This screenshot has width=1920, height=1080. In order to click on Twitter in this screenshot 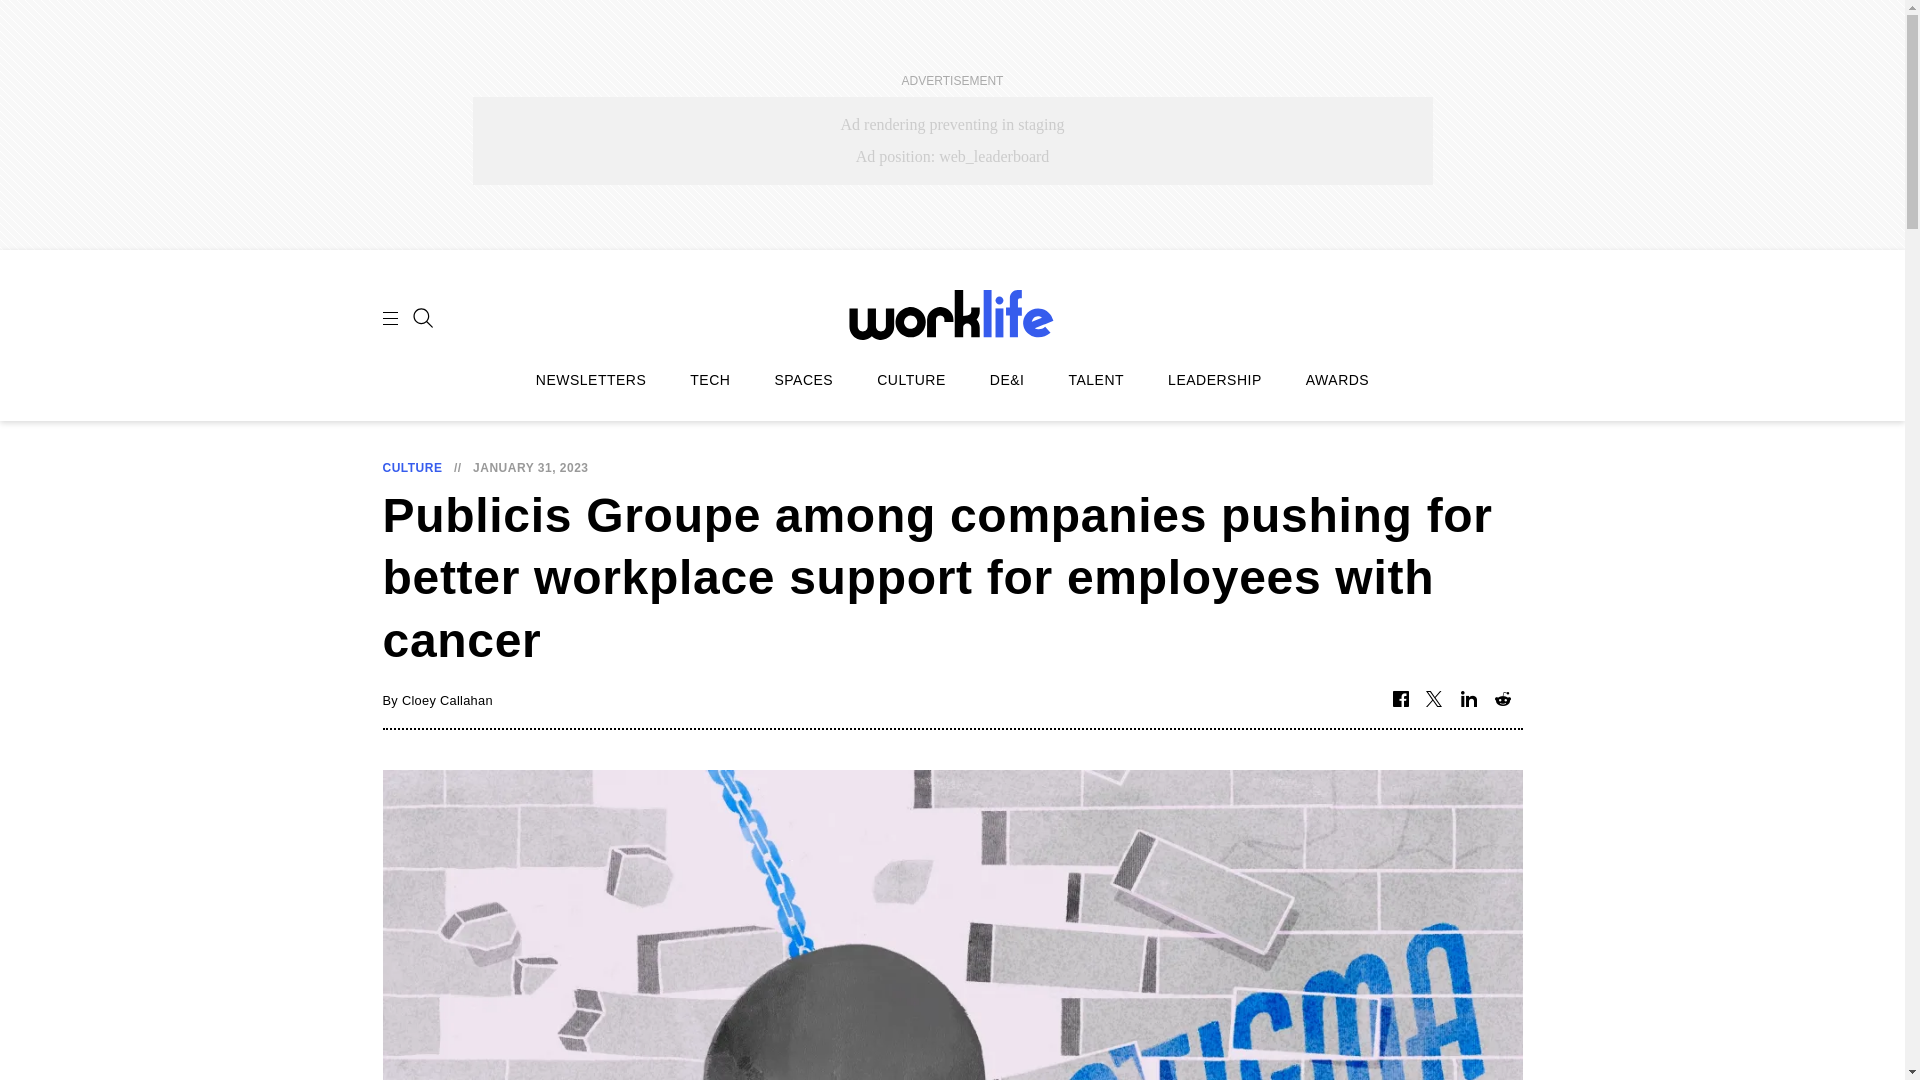, I will do `click(1434, 700)`.